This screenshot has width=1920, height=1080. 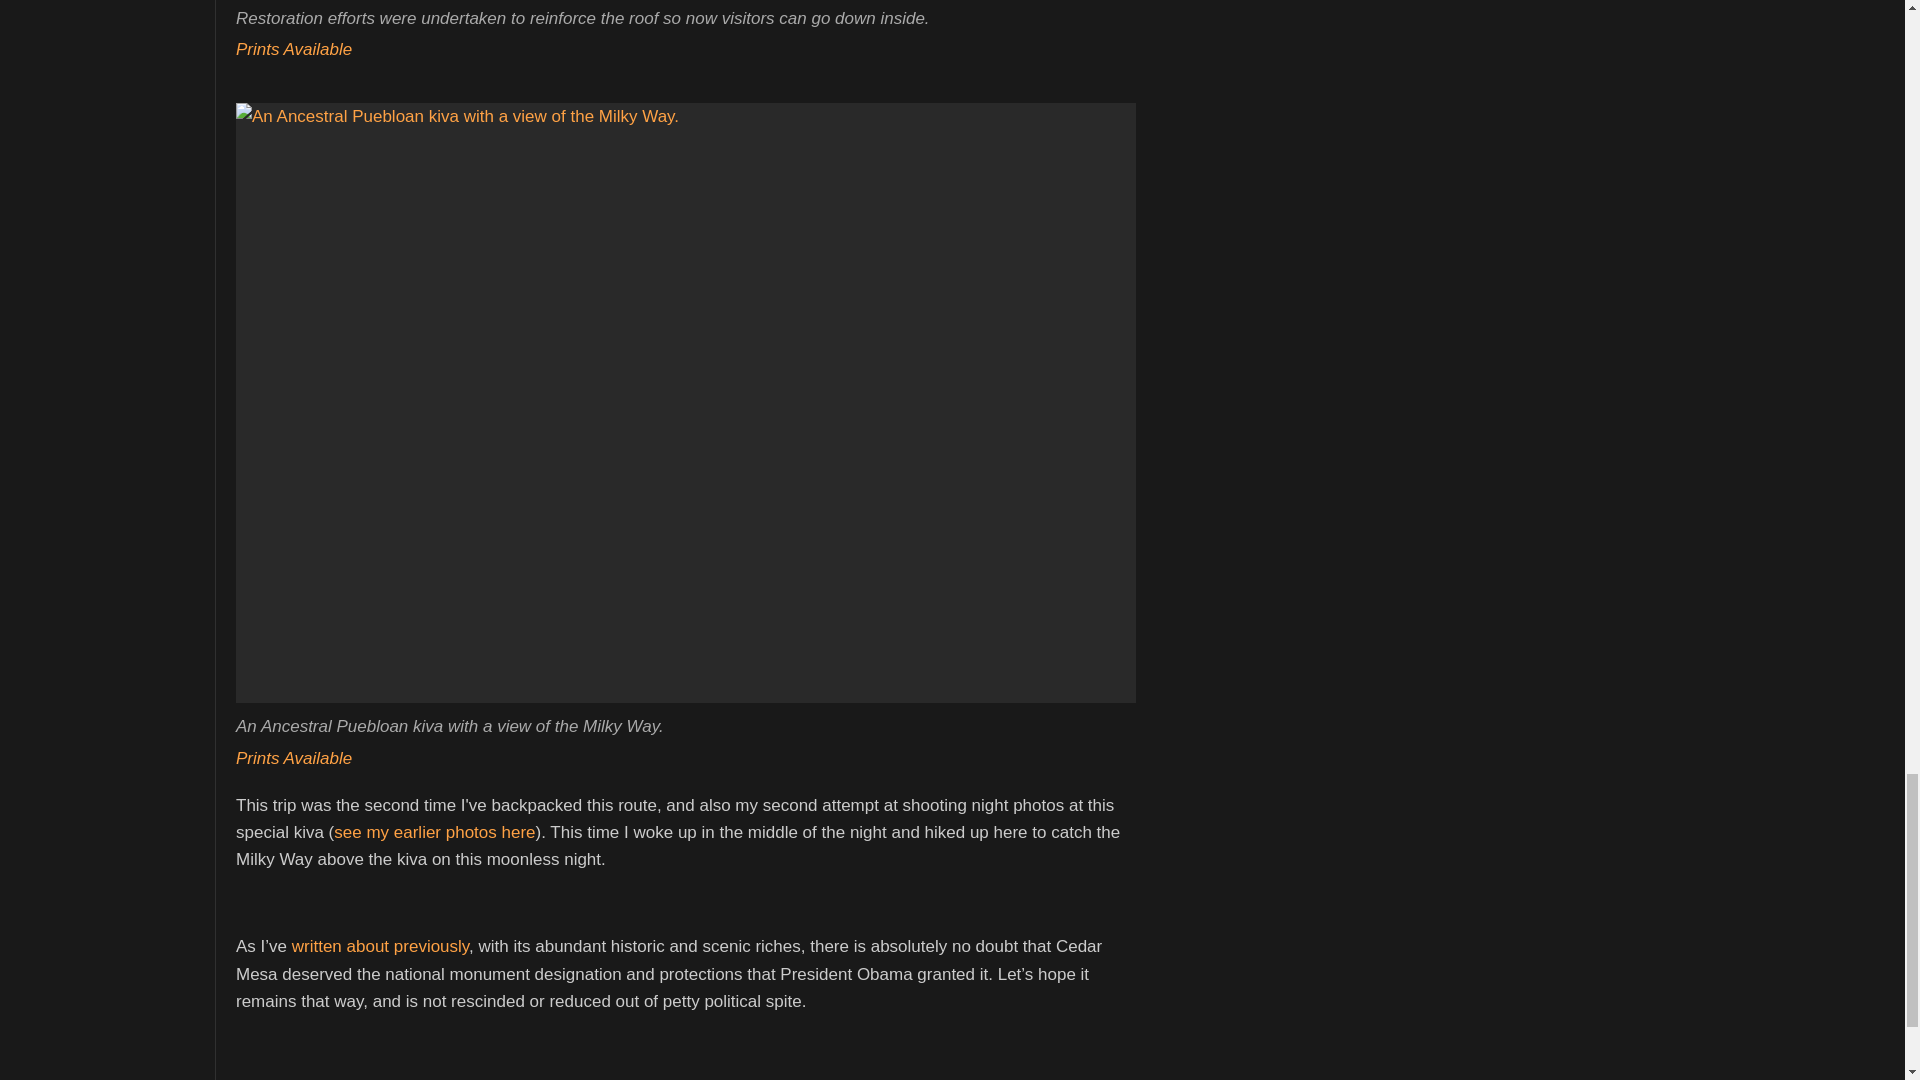 I want to click on Prints Available, so click(x=294, y=758).